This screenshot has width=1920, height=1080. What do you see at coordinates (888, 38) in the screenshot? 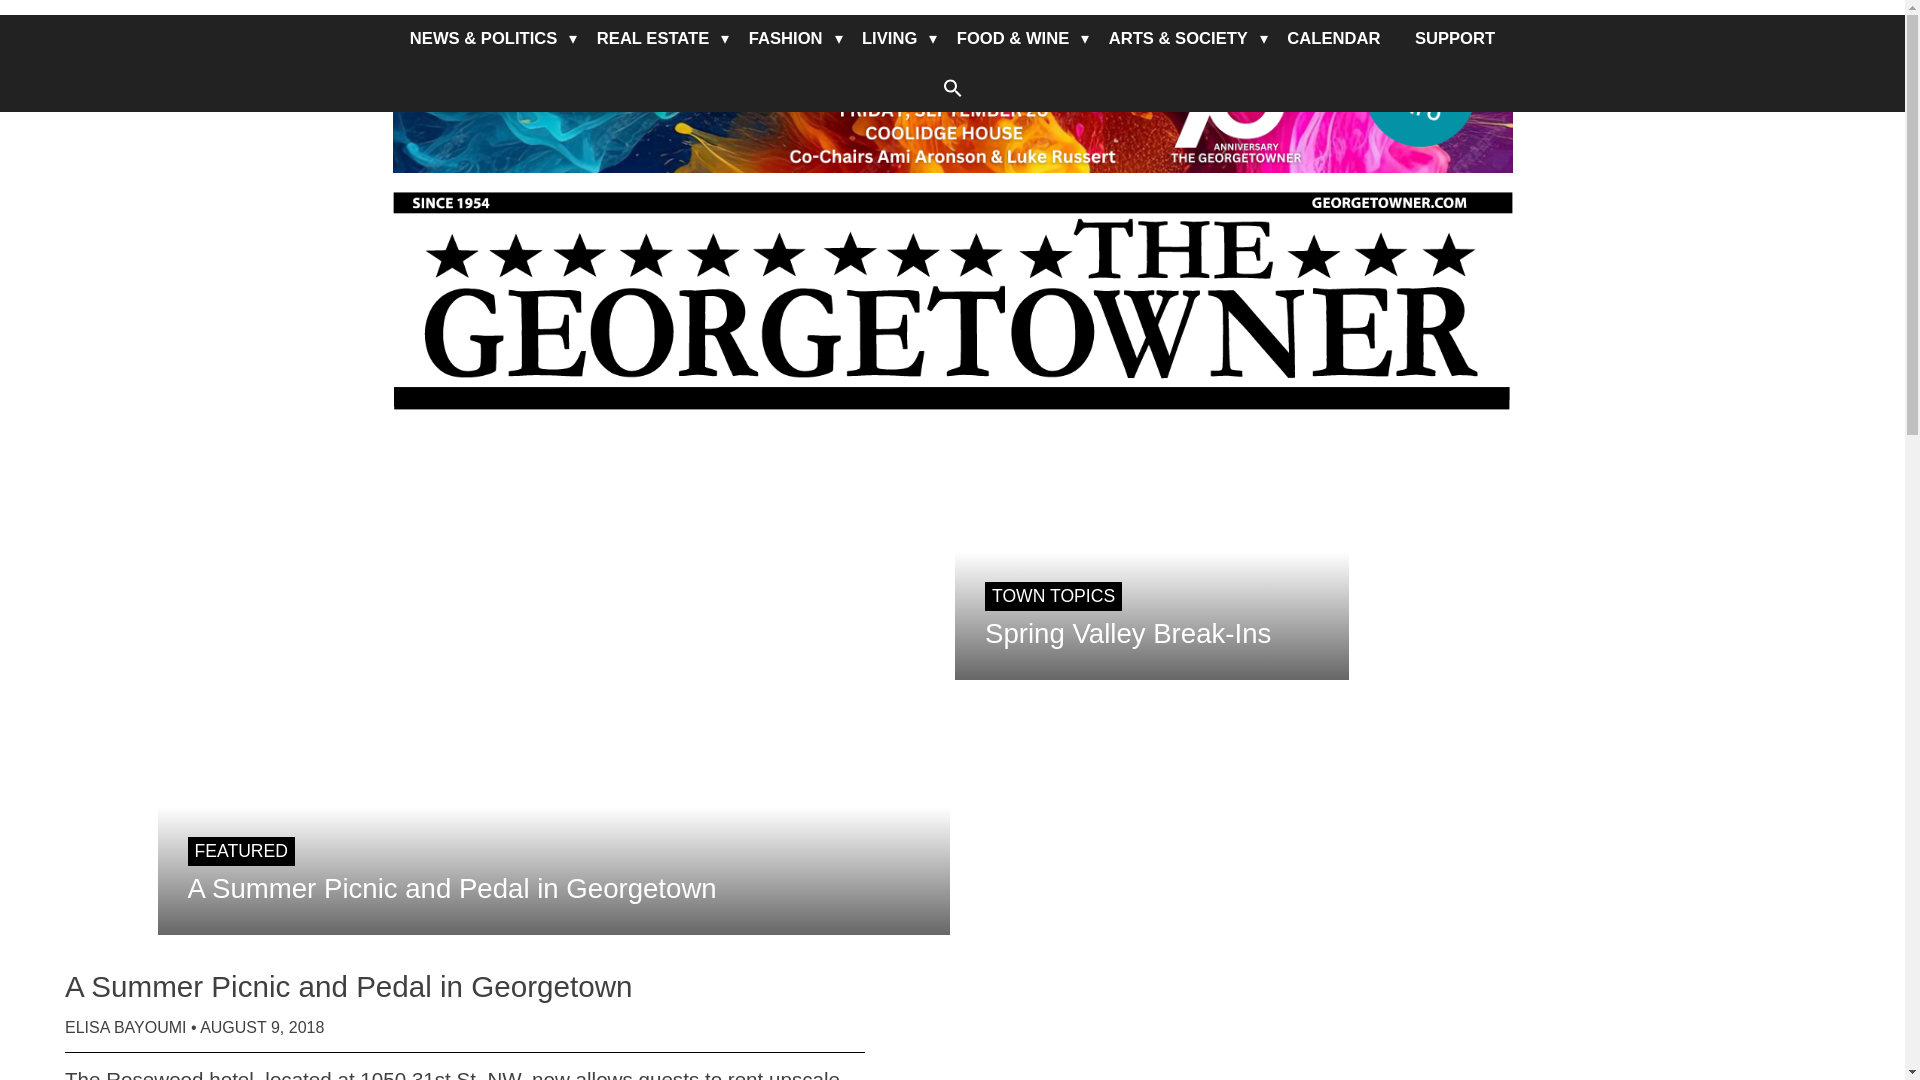
I see `LIVING` at bounding box center [888, 38].